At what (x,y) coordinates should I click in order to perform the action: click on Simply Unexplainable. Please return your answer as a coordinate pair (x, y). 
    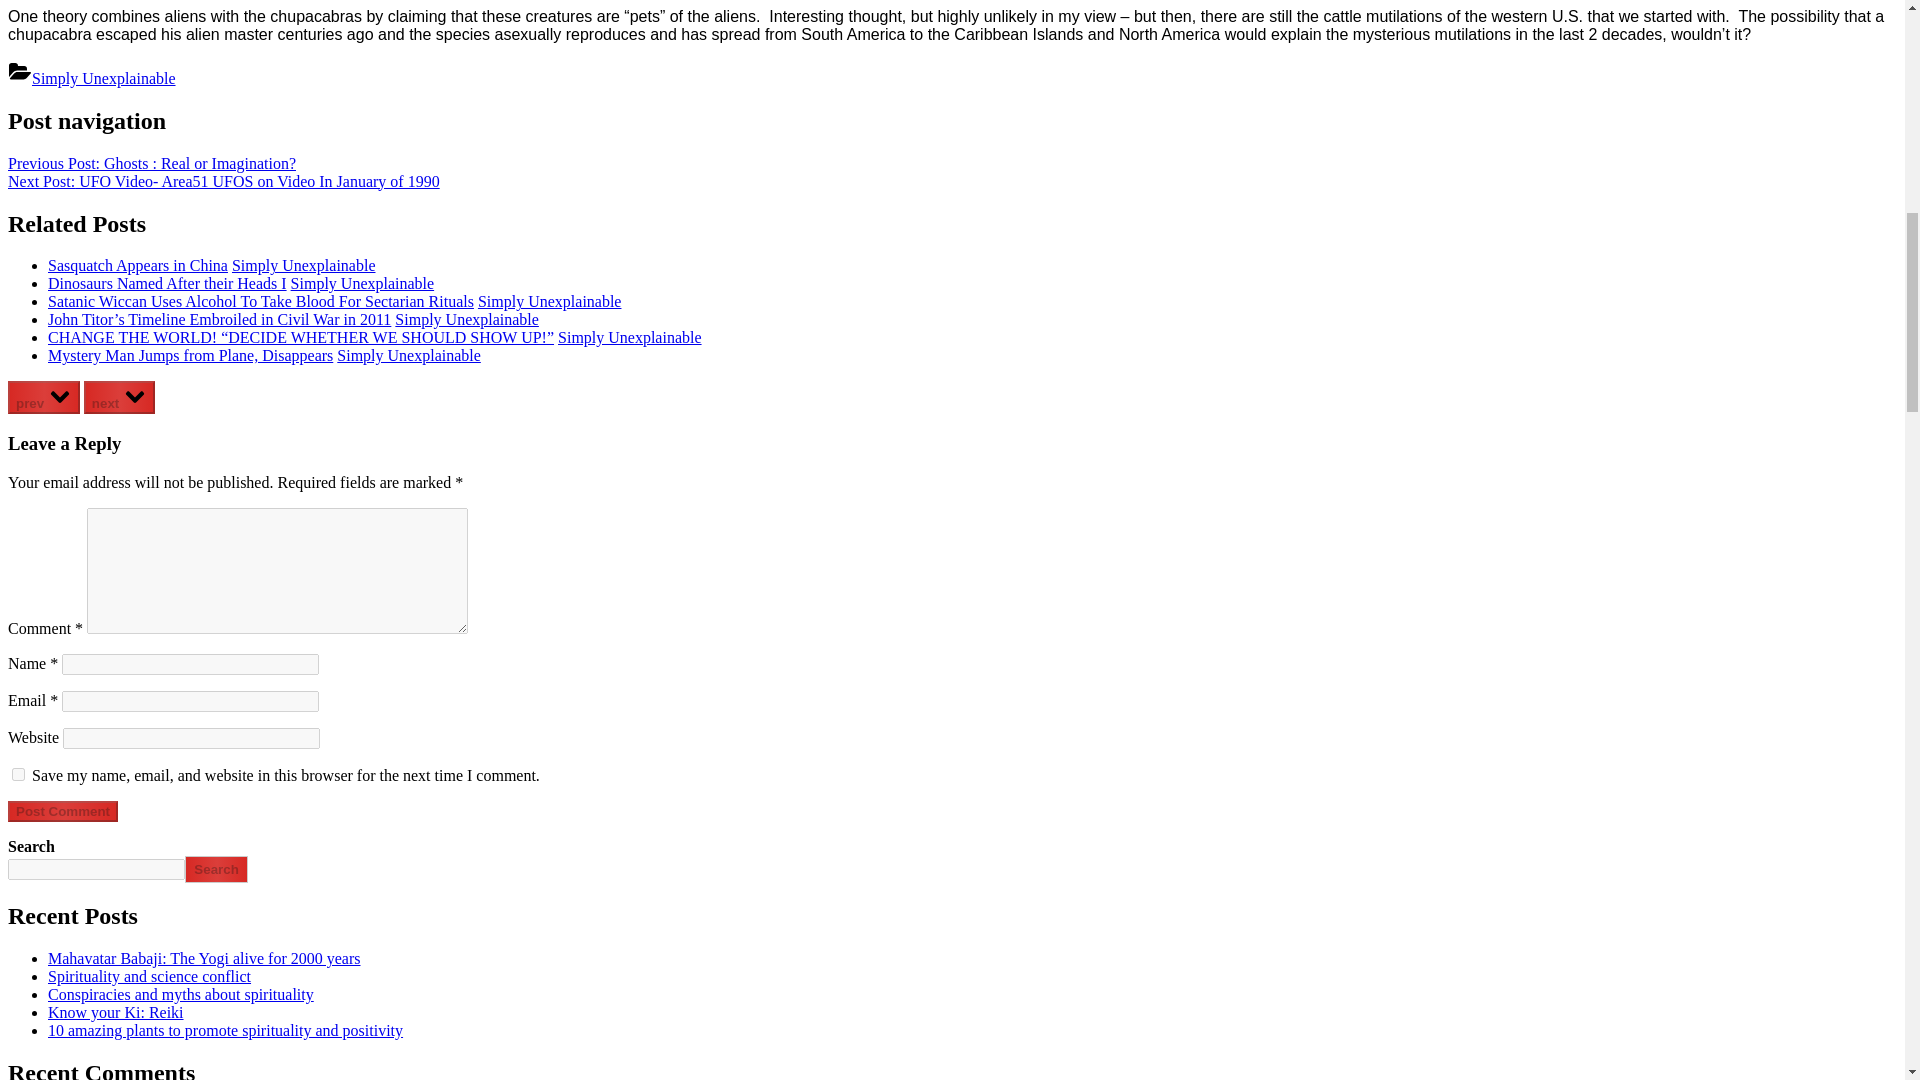
    Looking at the image, I should click on (630, 337).